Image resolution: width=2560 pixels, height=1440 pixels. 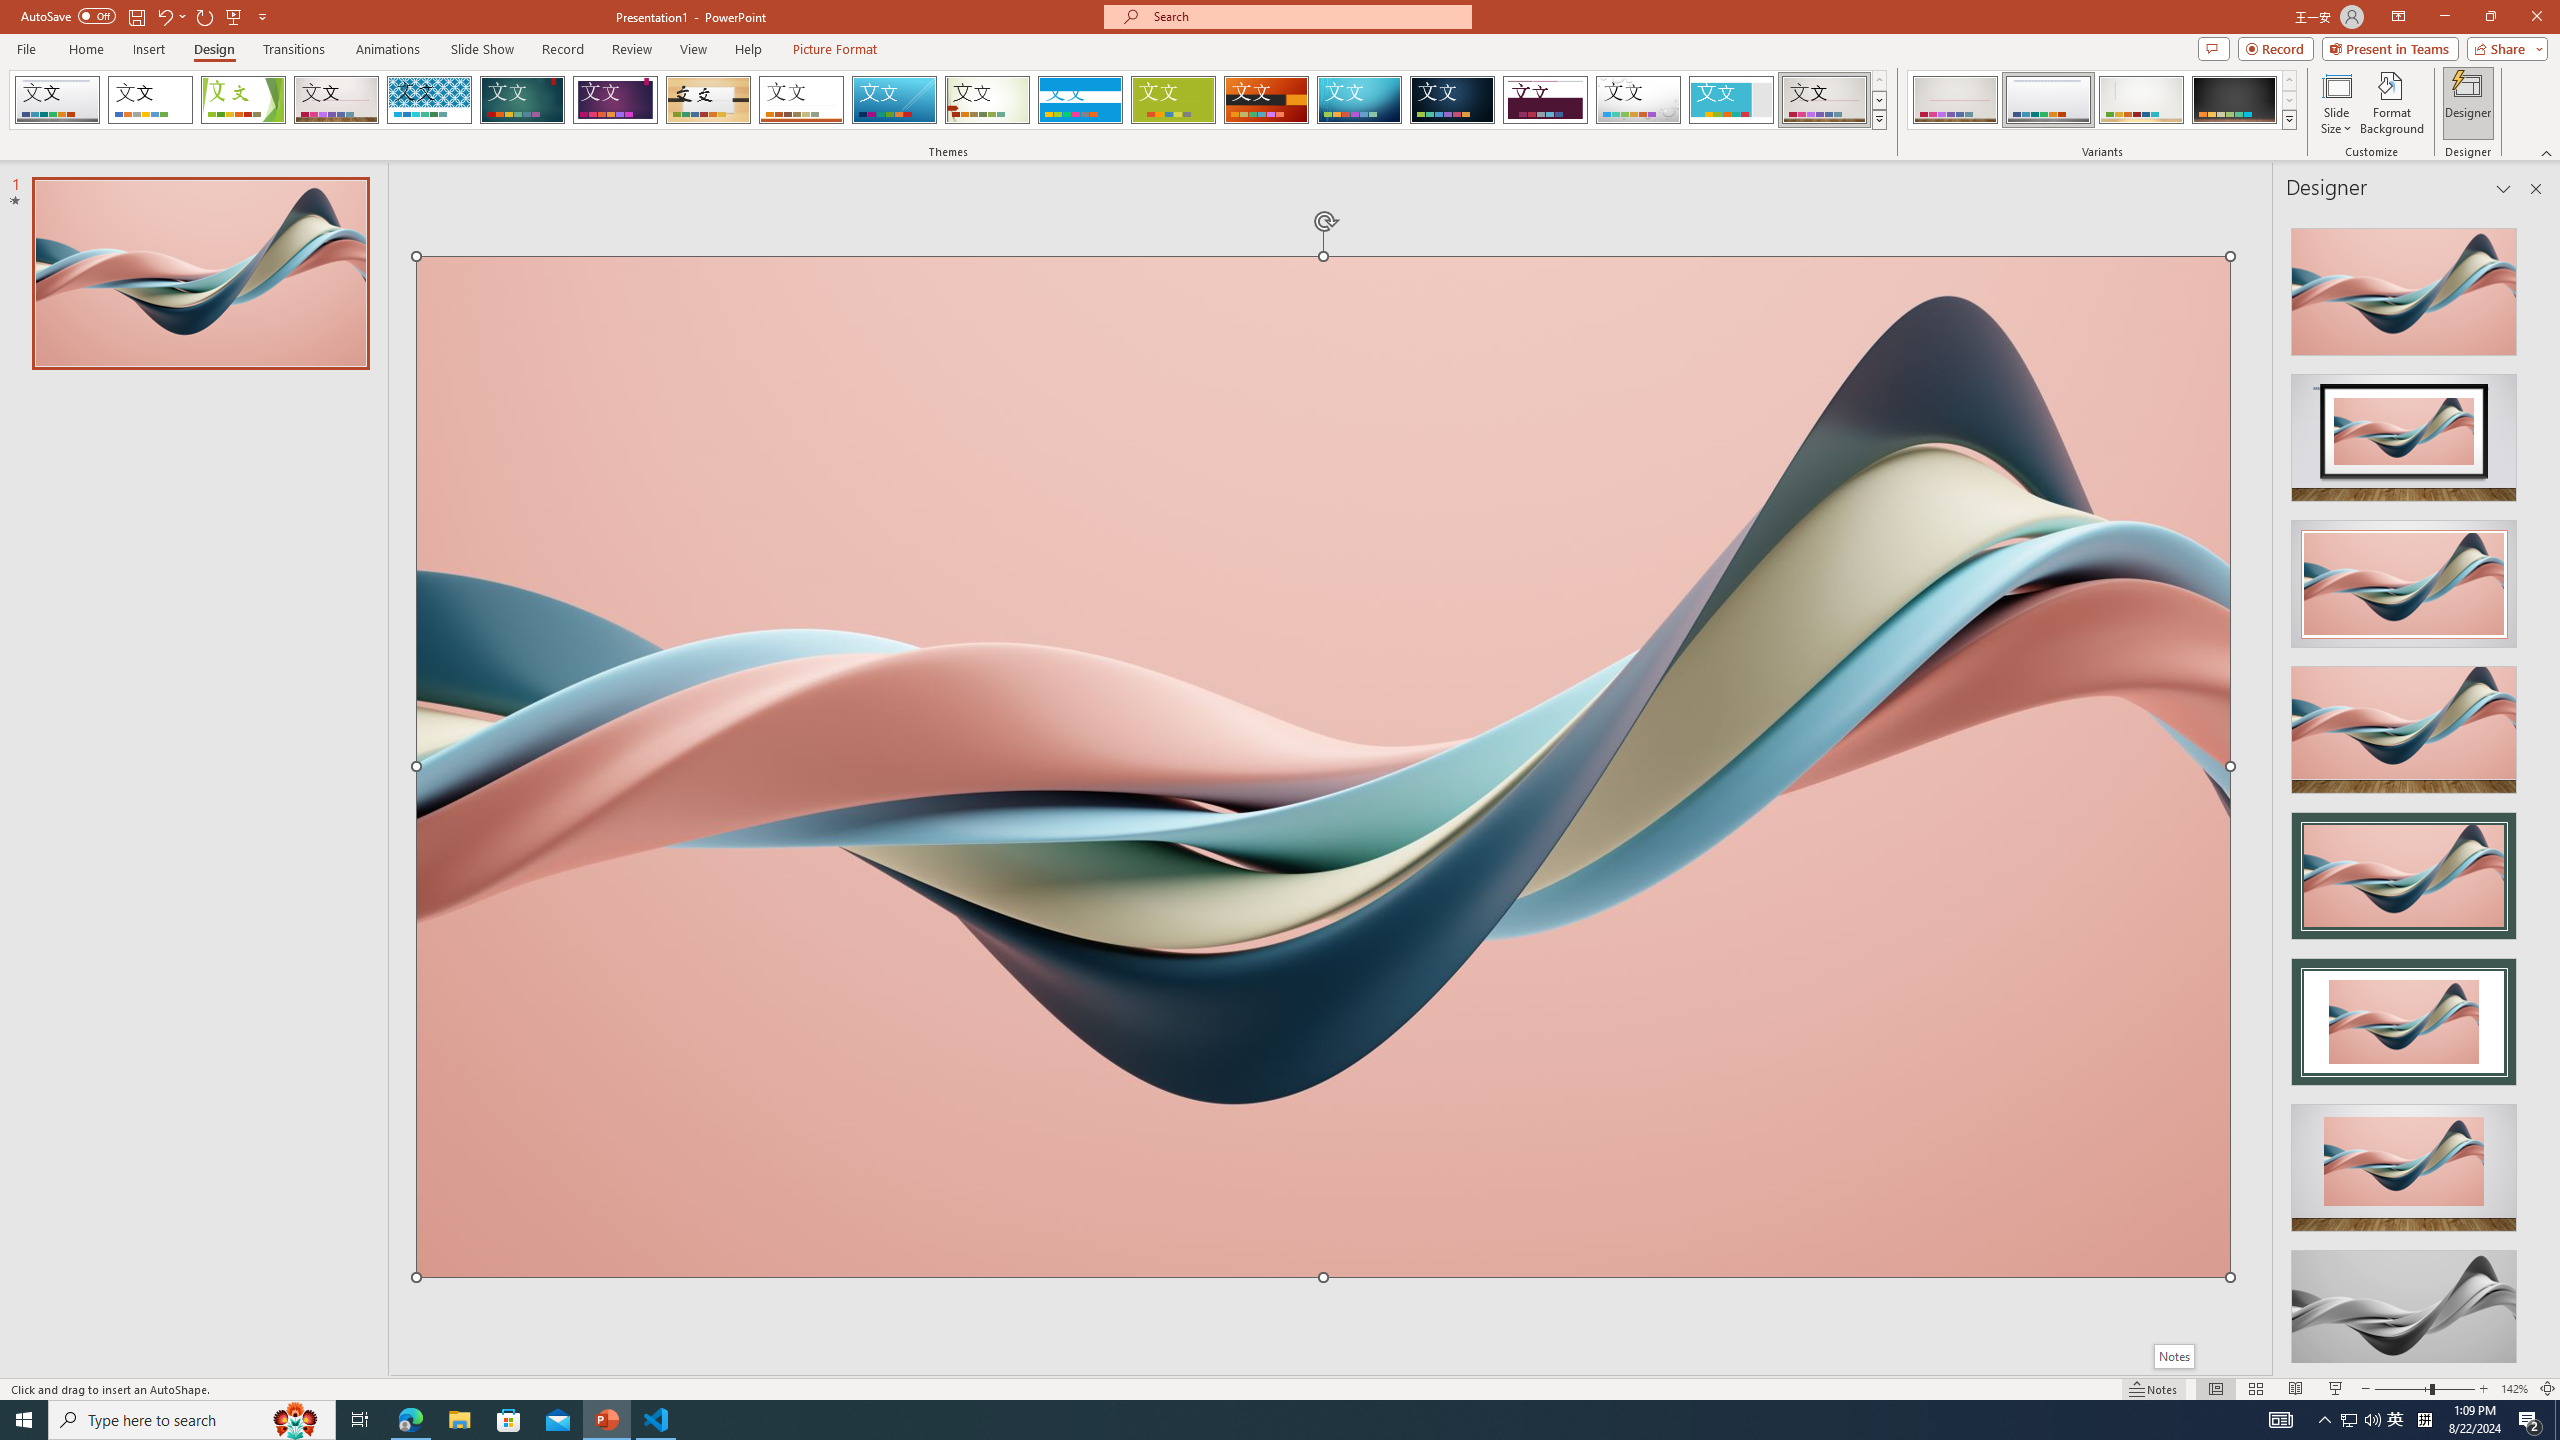 I want to click on Dividend, so click(x=1546, y=100).